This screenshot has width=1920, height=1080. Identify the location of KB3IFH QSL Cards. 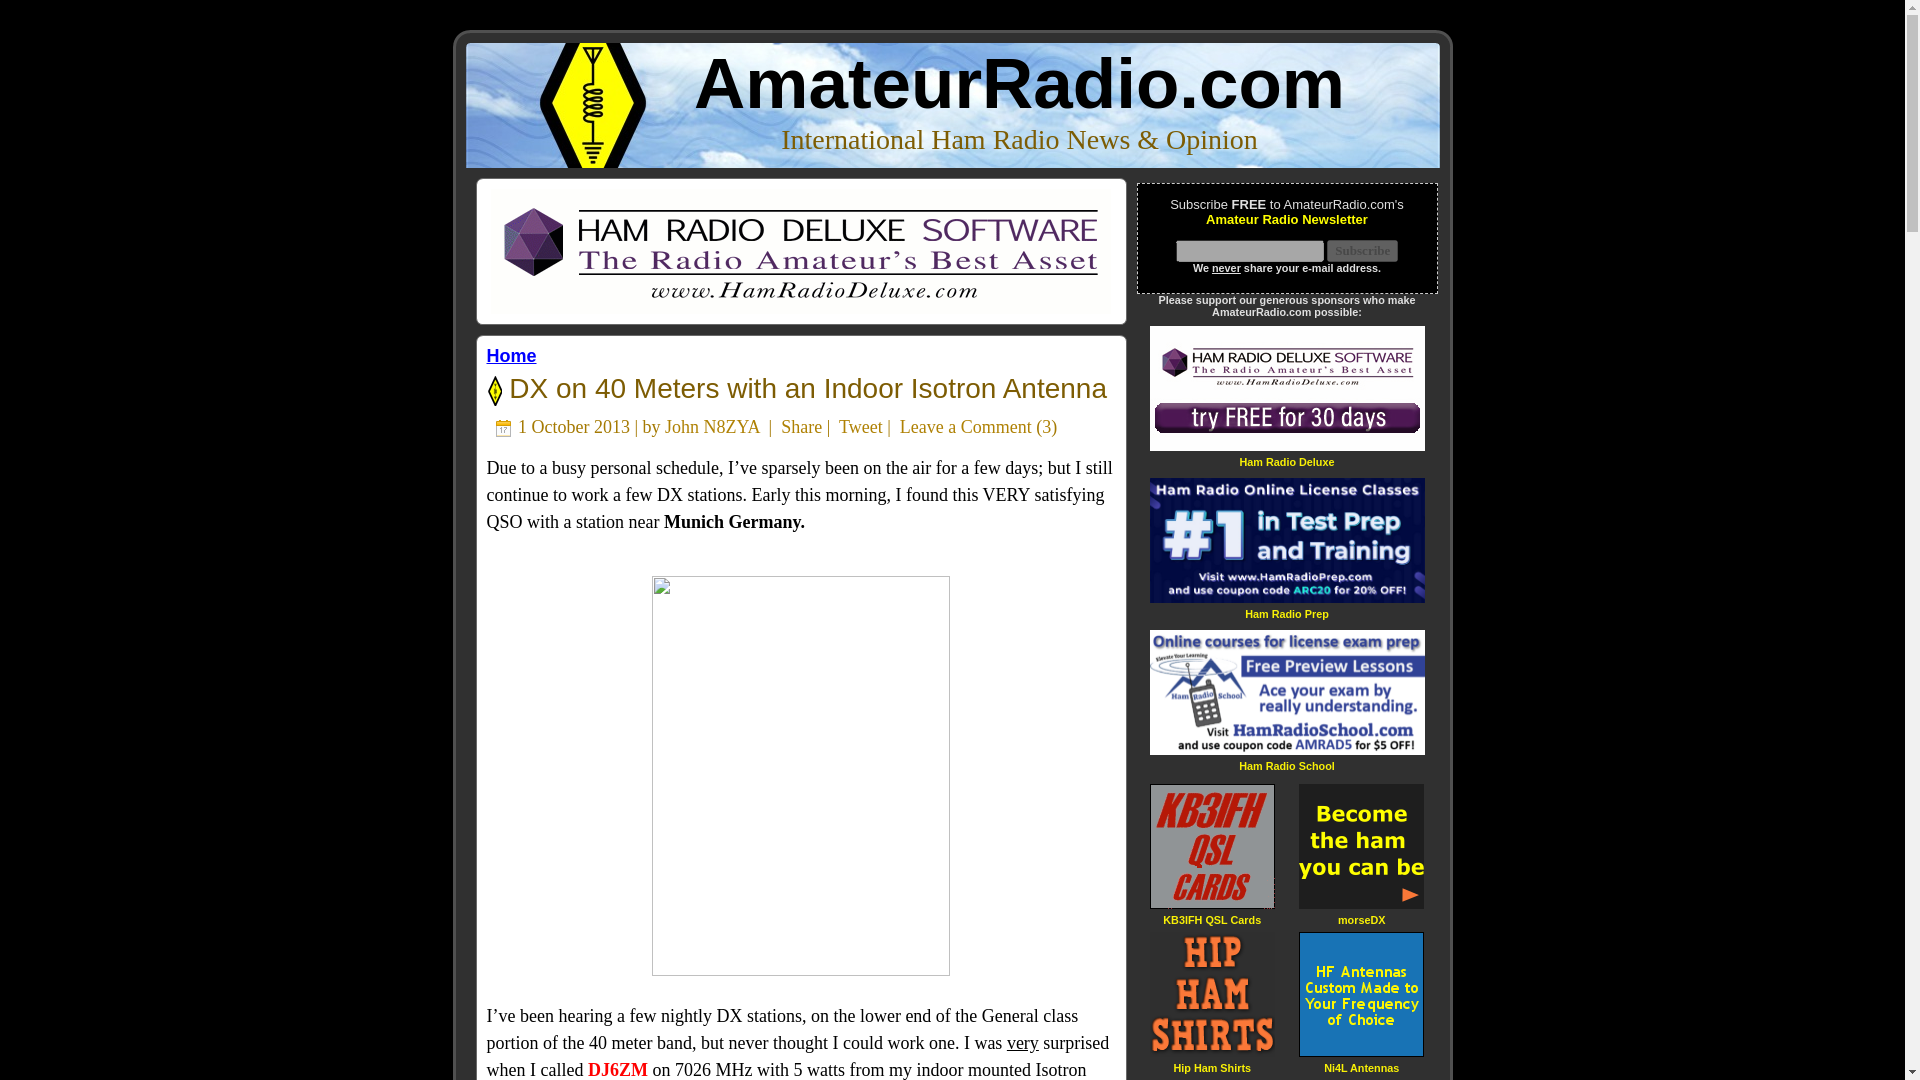
(1212, 918).